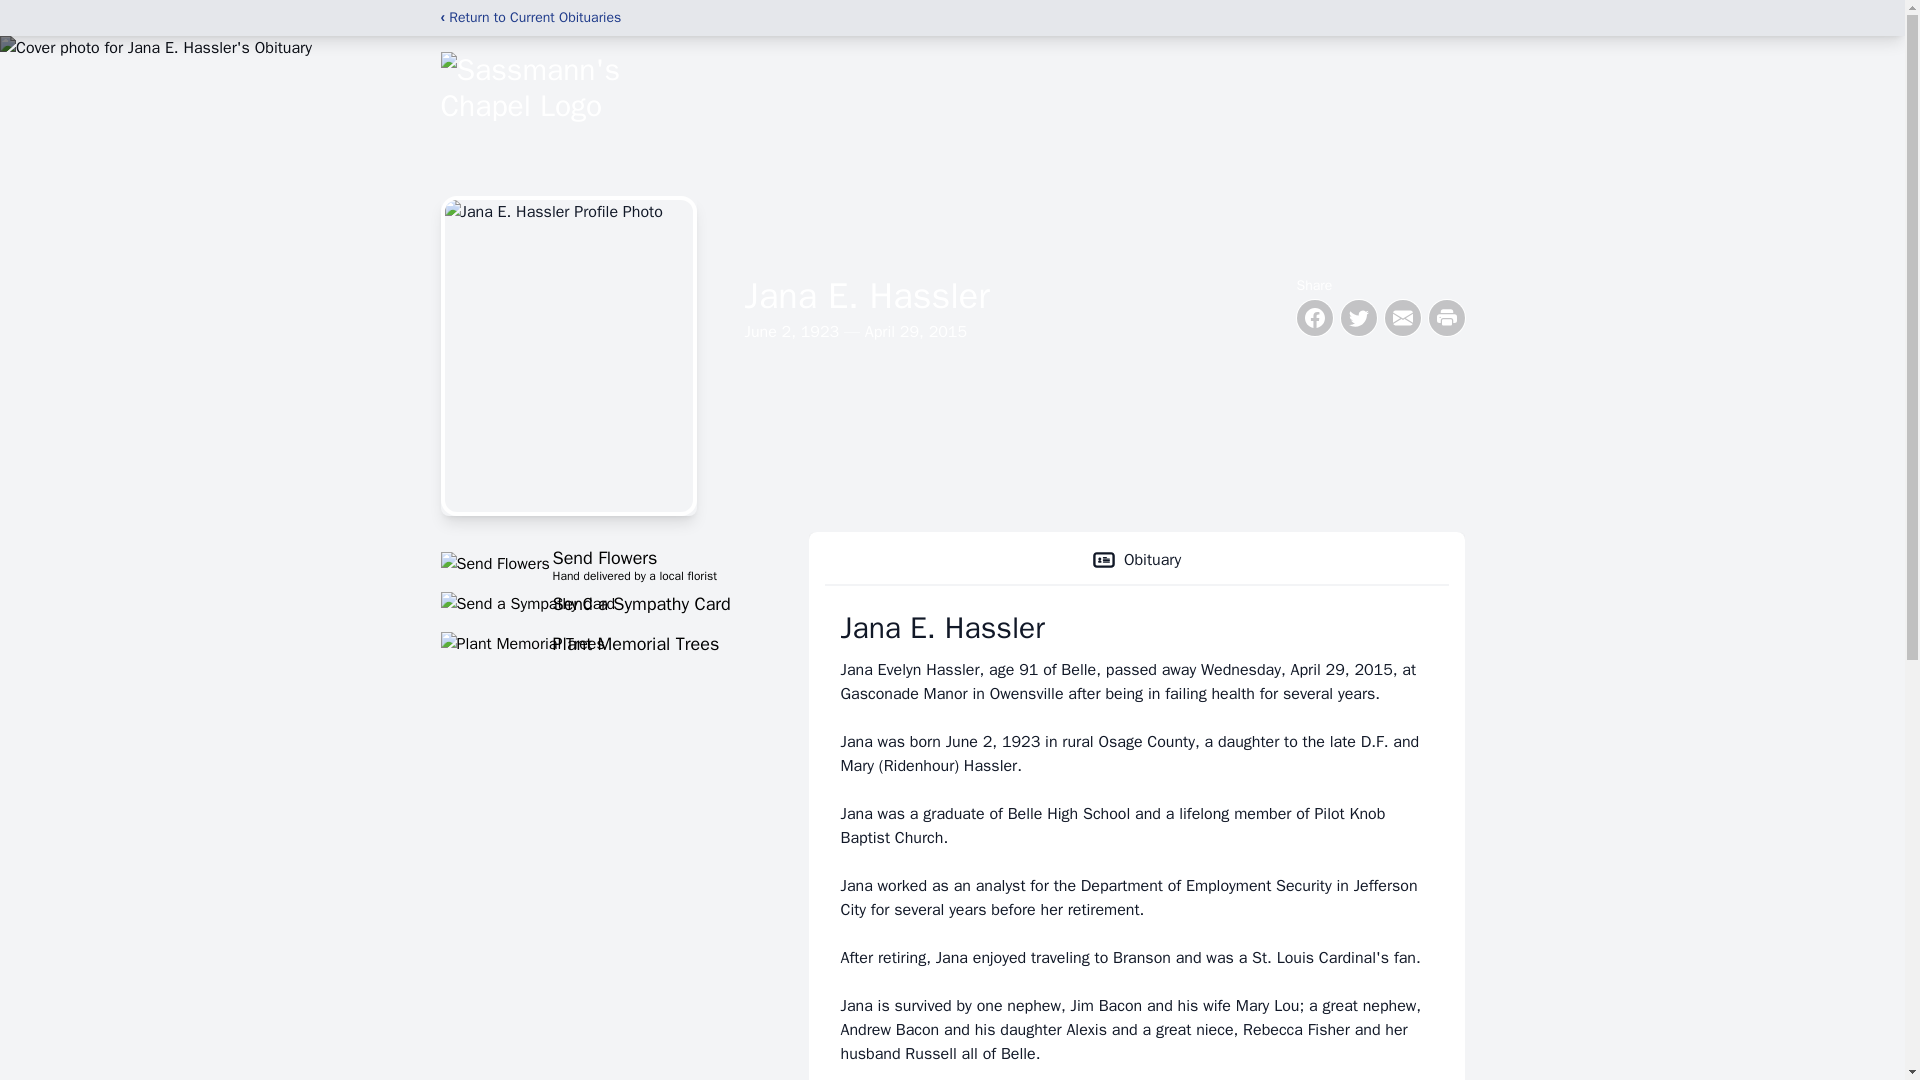  Describe the element at coordinates (600, 563) in the screenshot. I see `Send a Sympathy Card` at that location.